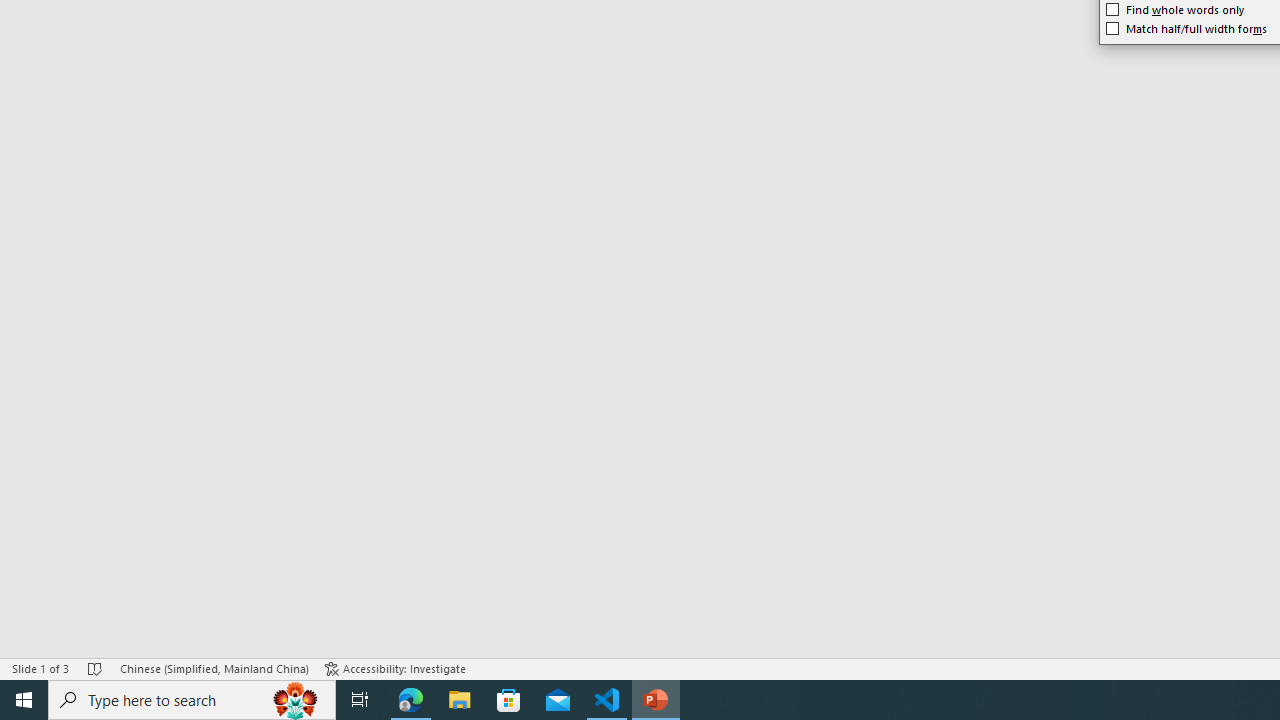 Image resolution: width=1280 pixels, height=720 pixels. I want to click on Find whole words only, so click(1175, 10).